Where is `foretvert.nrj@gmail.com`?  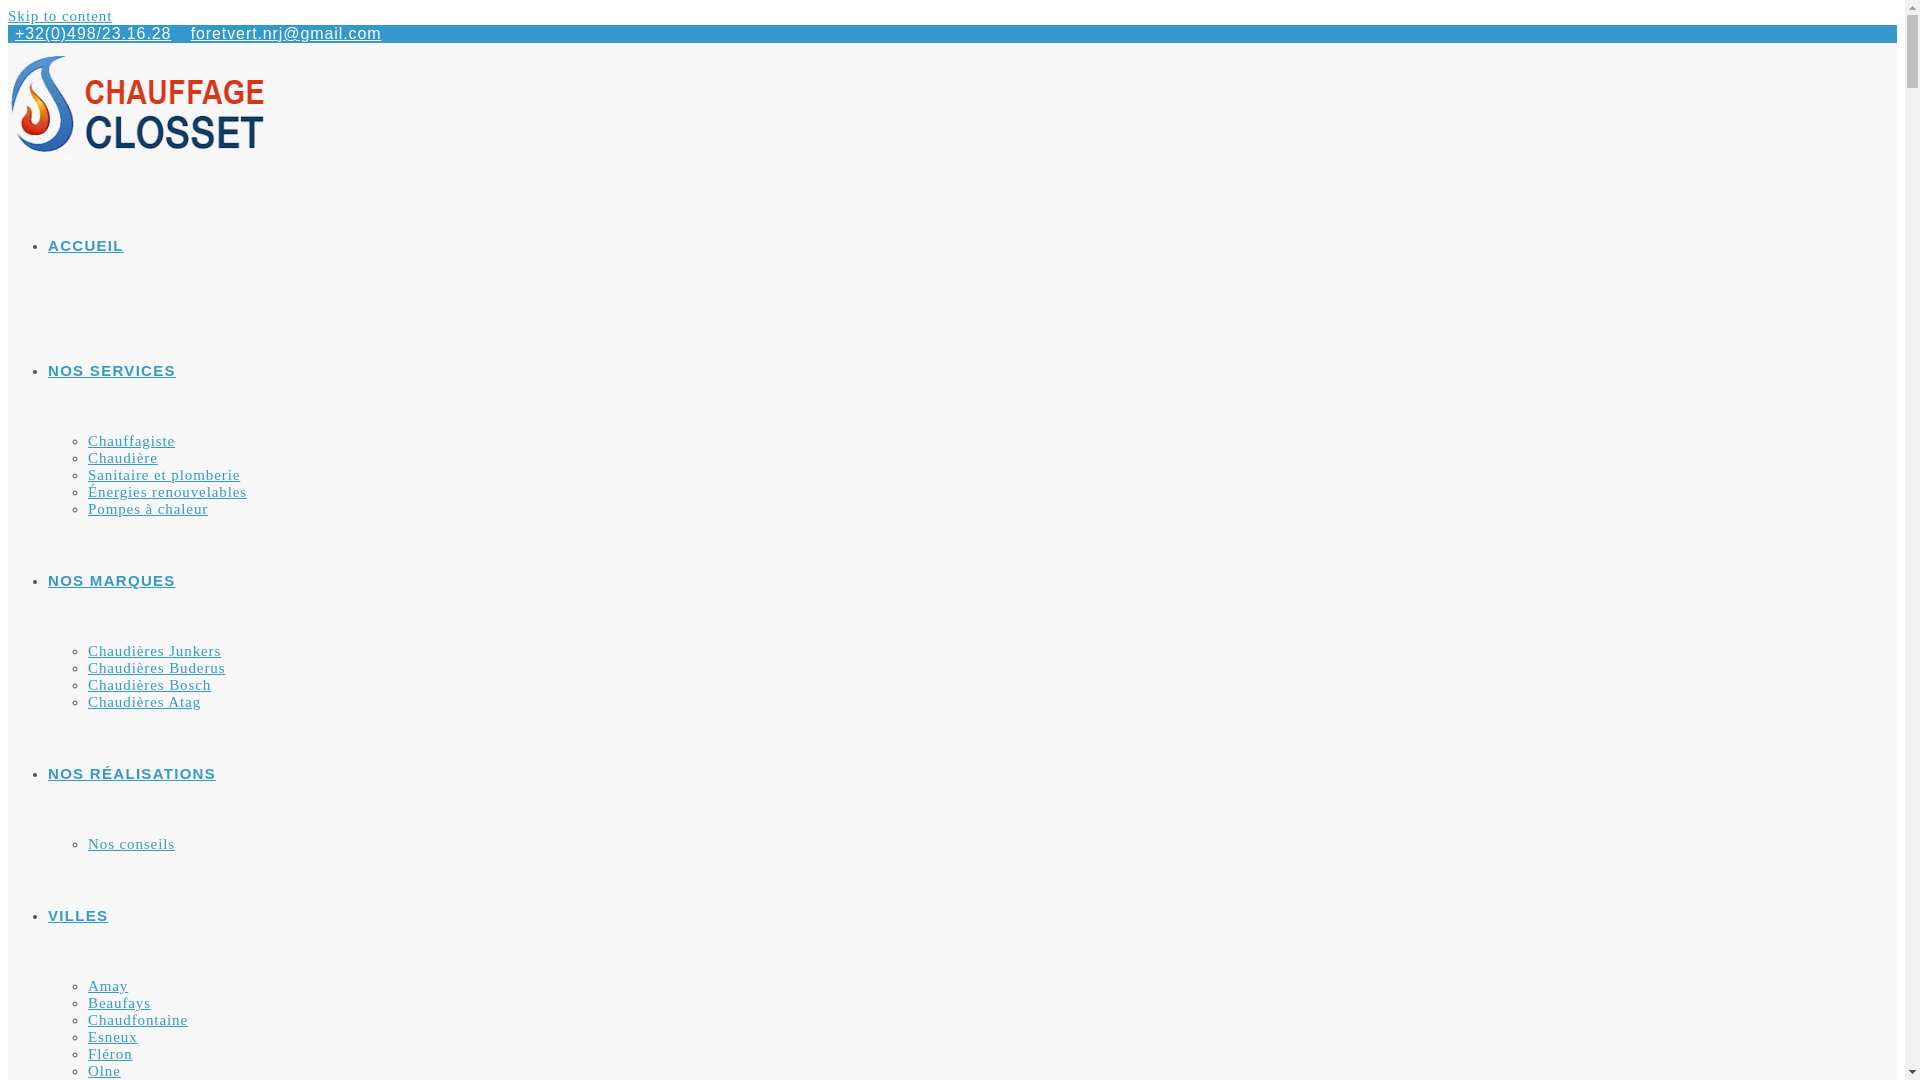
foretvert.nrj@gmail.com is located at coordinates (286, 34).